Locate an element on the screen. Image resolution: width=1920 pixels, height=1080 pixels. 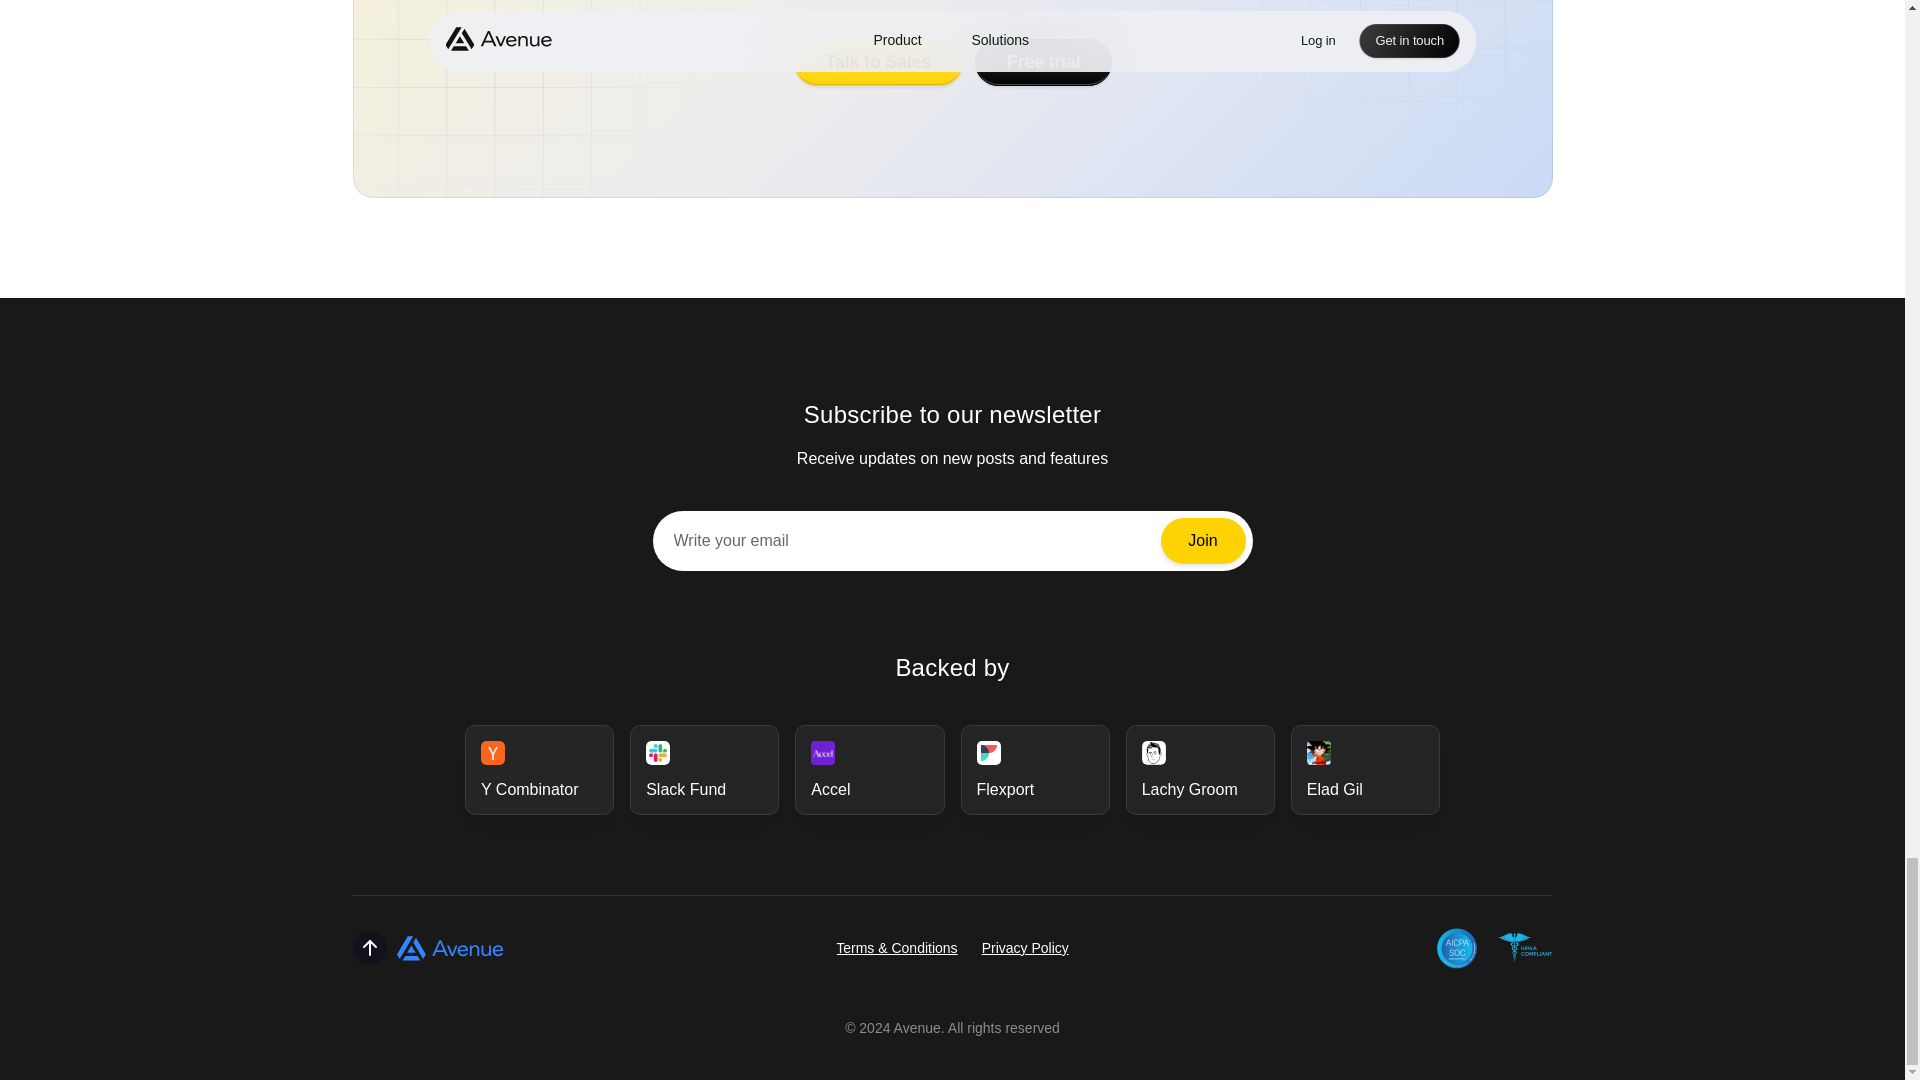
Join is located at coordinates (1202, 540).